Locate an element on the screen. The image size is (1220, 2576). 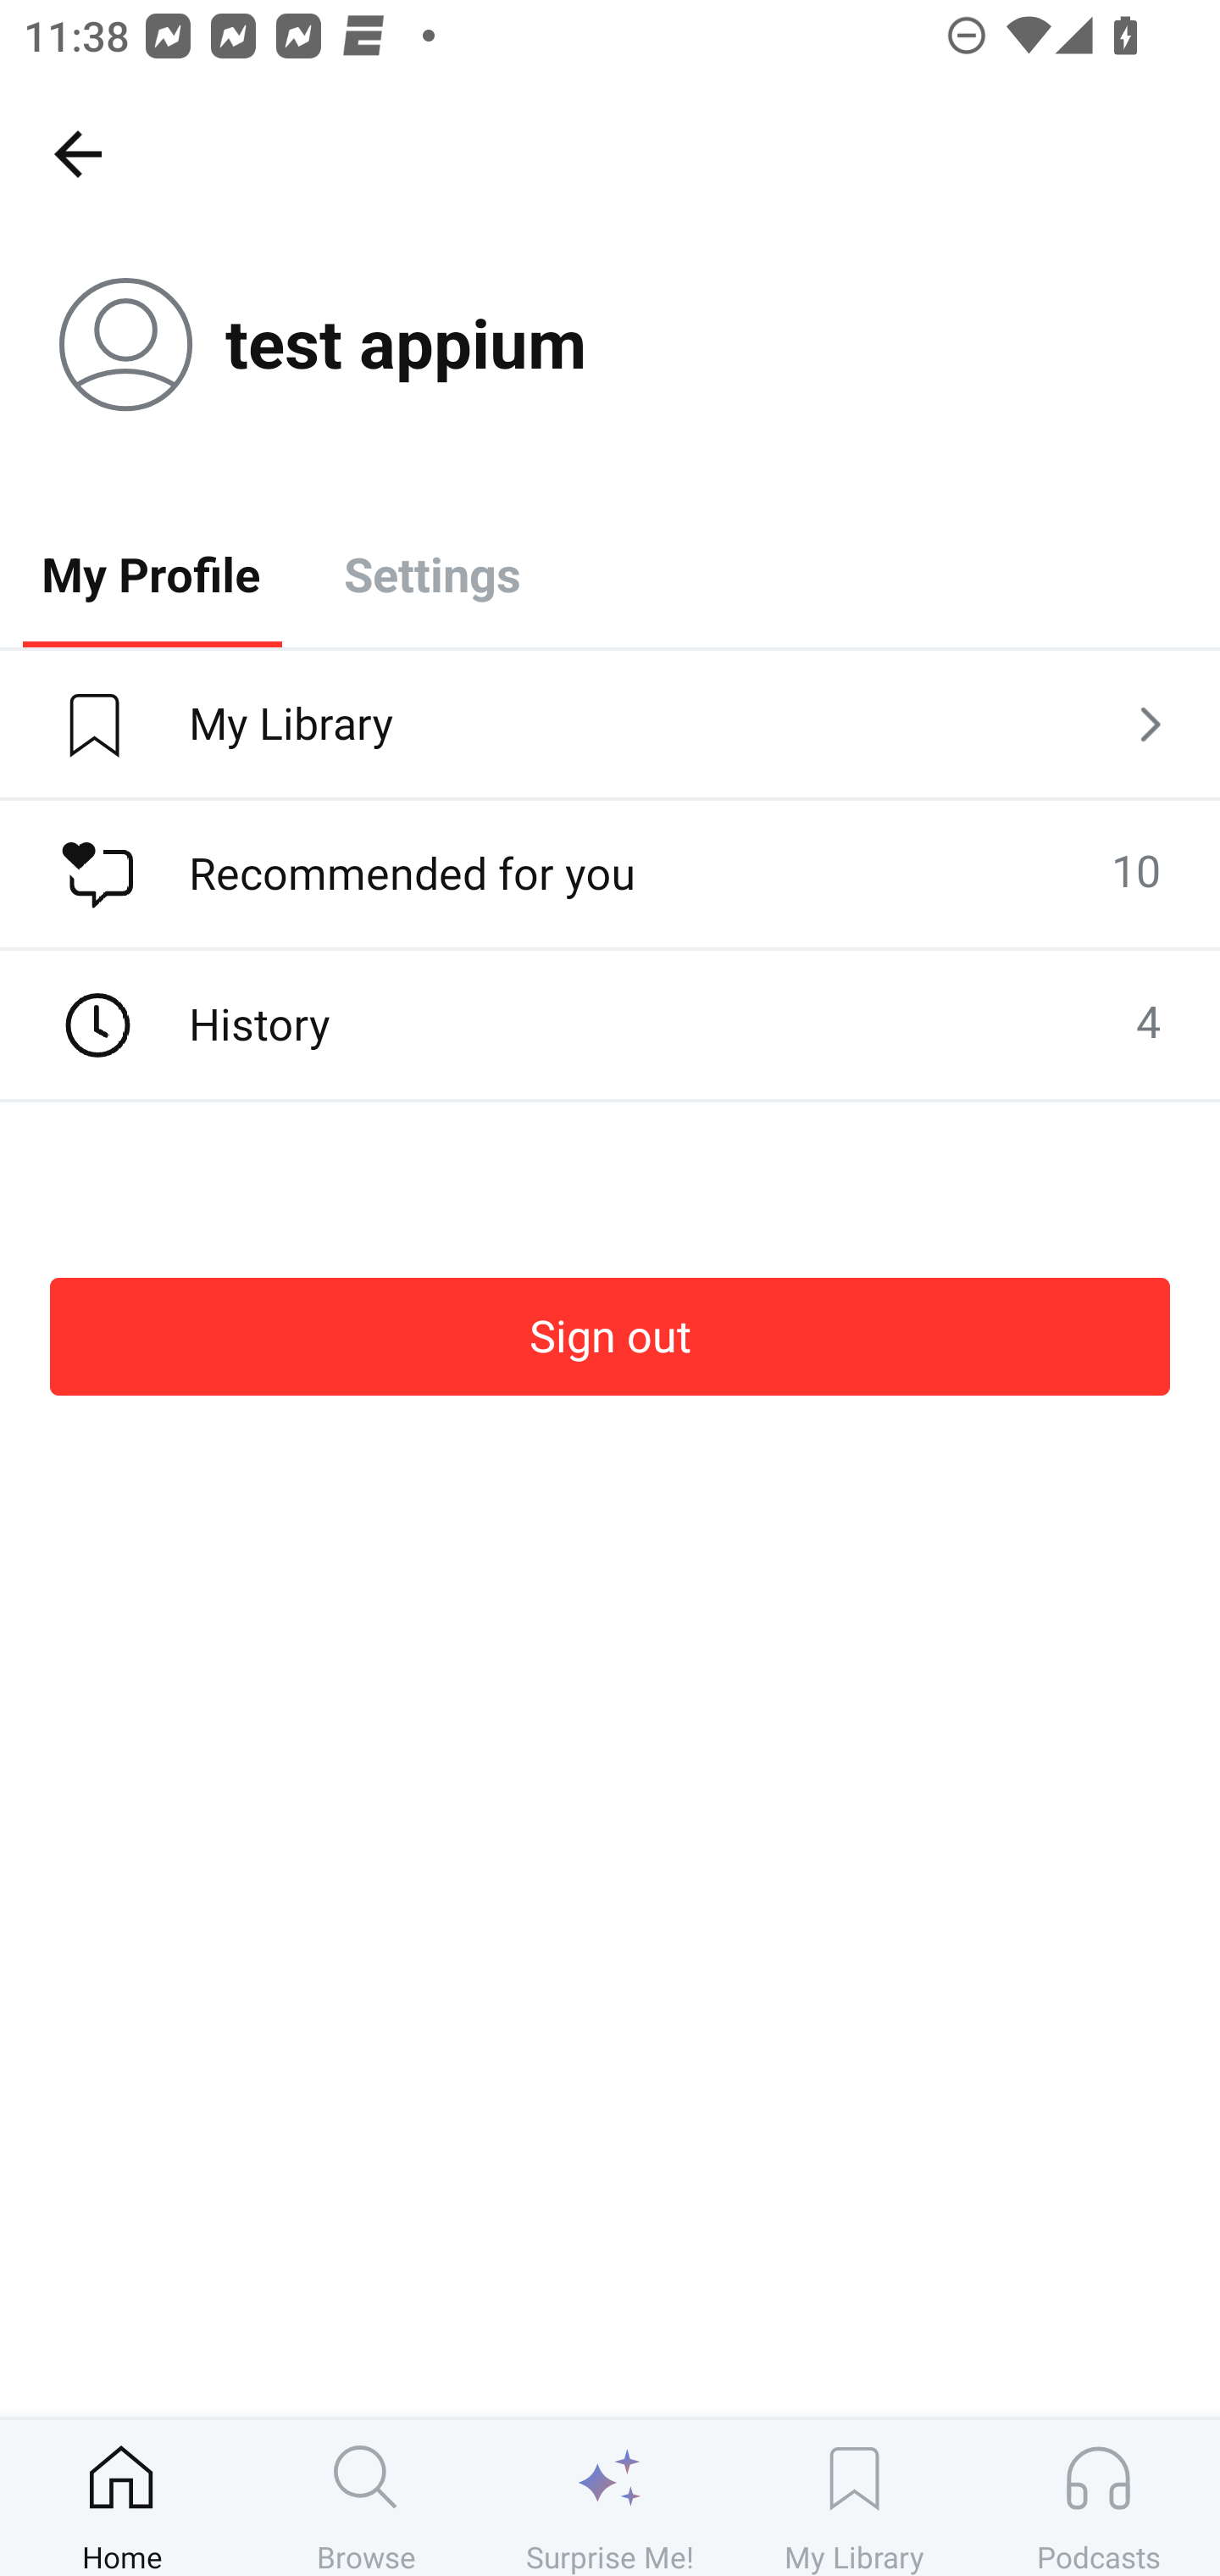
Home is located at coordinates (122, 2497).